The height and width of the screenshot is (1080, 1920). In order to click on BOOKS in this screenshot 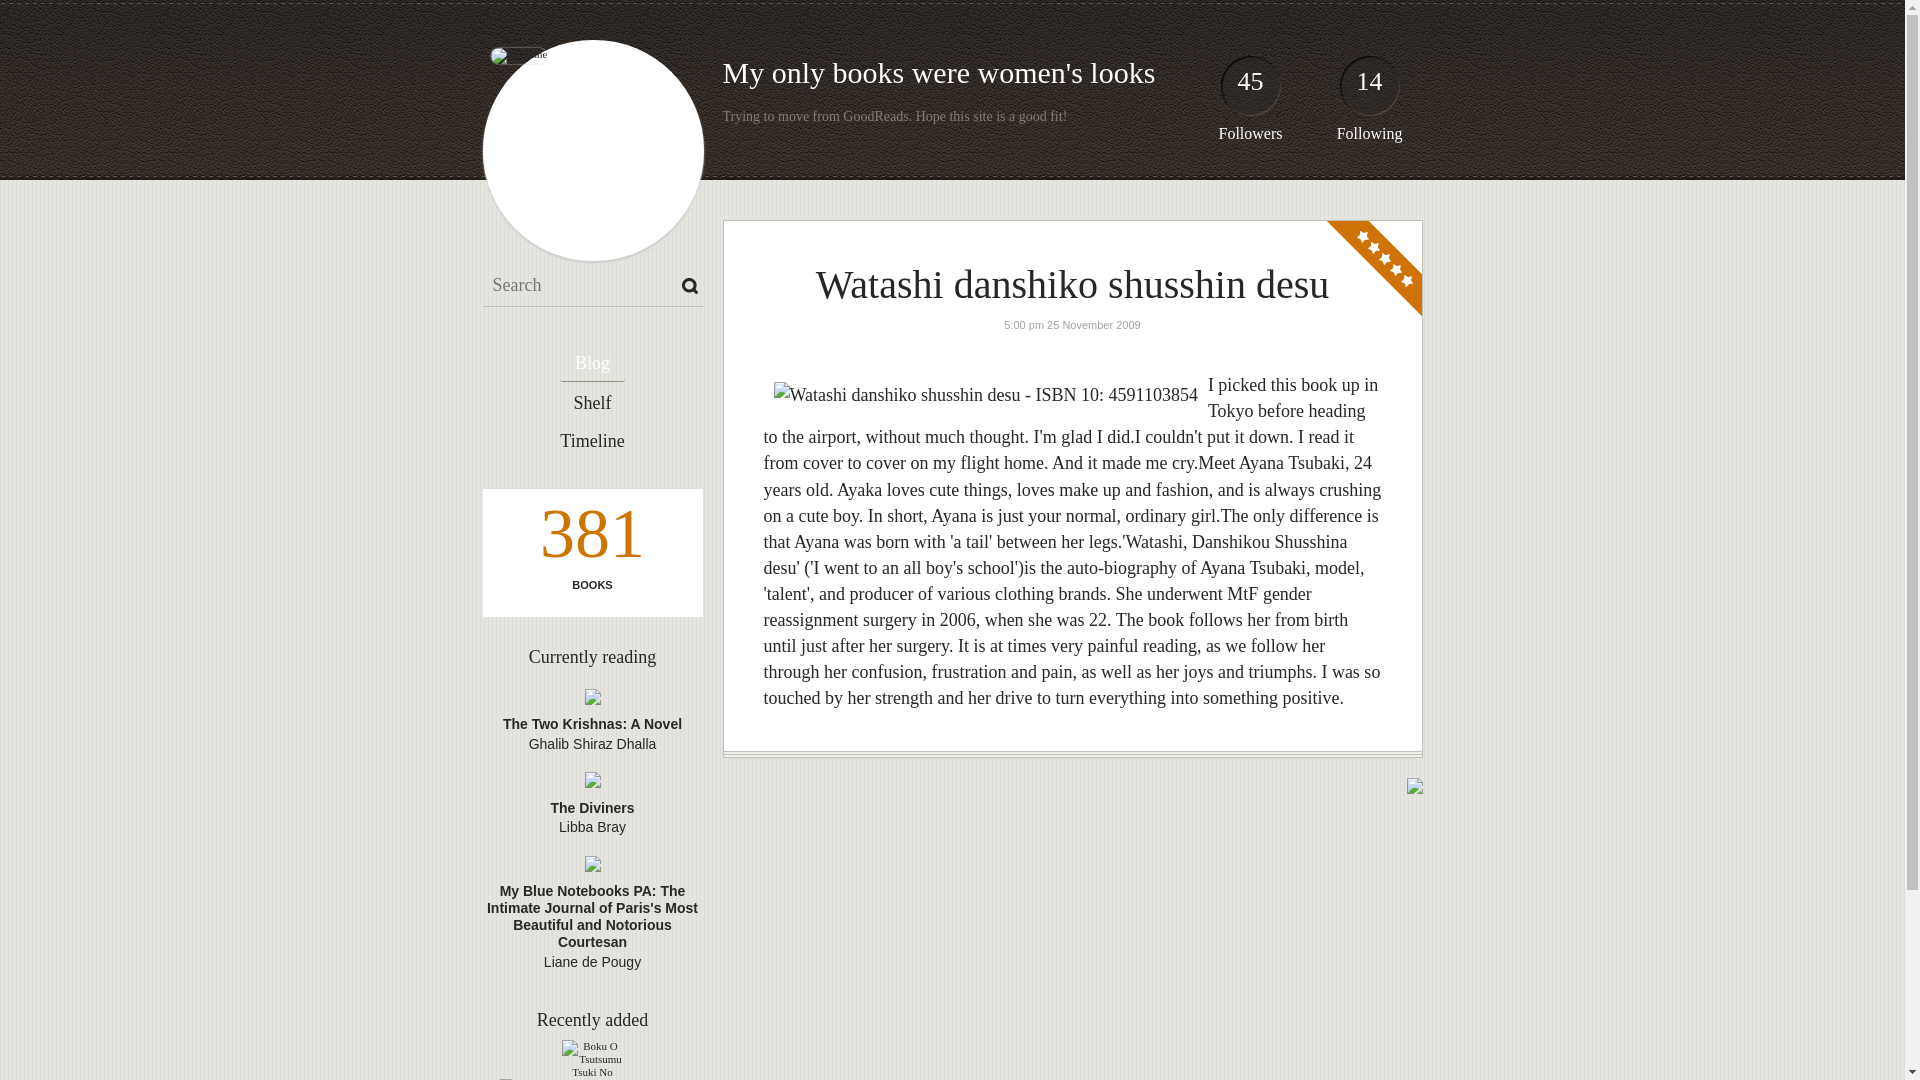, I will do `click(591, 584)`.